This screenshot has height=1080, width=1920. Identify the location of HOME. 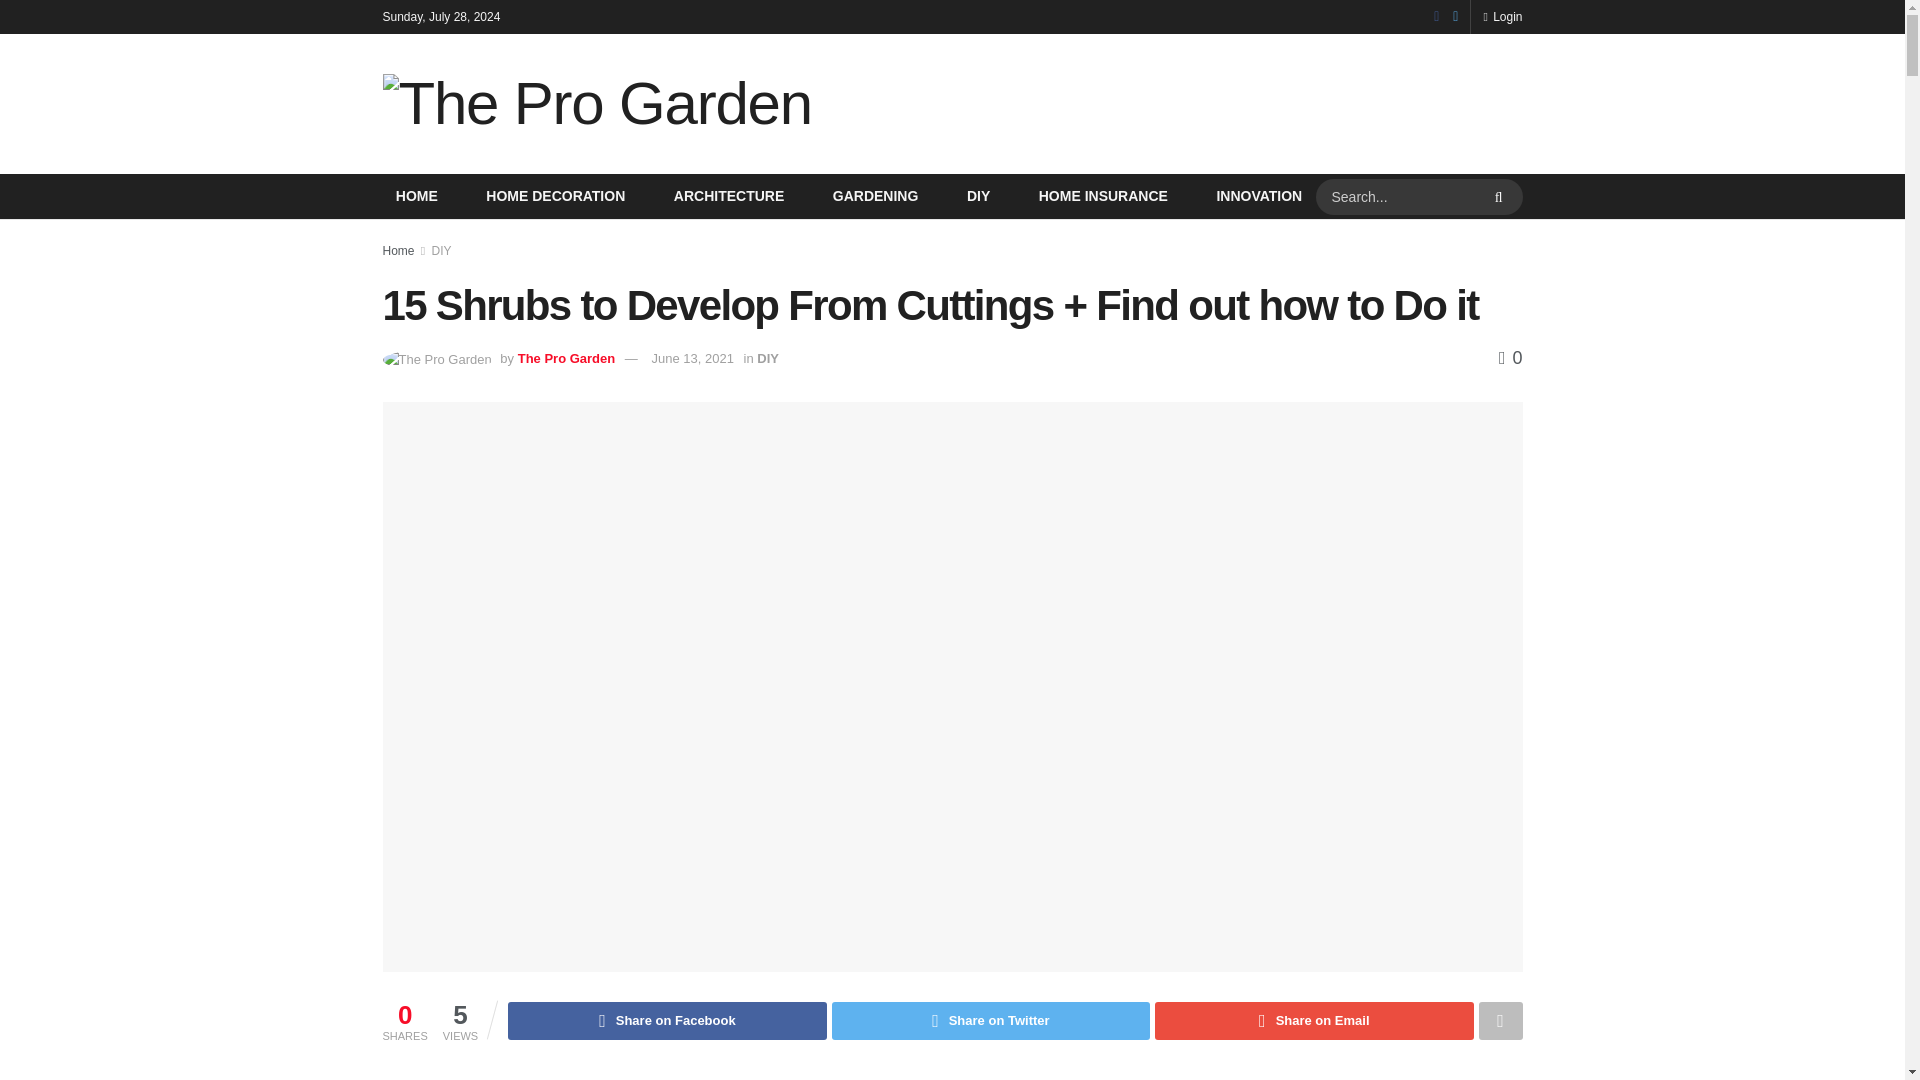
(416, 196).